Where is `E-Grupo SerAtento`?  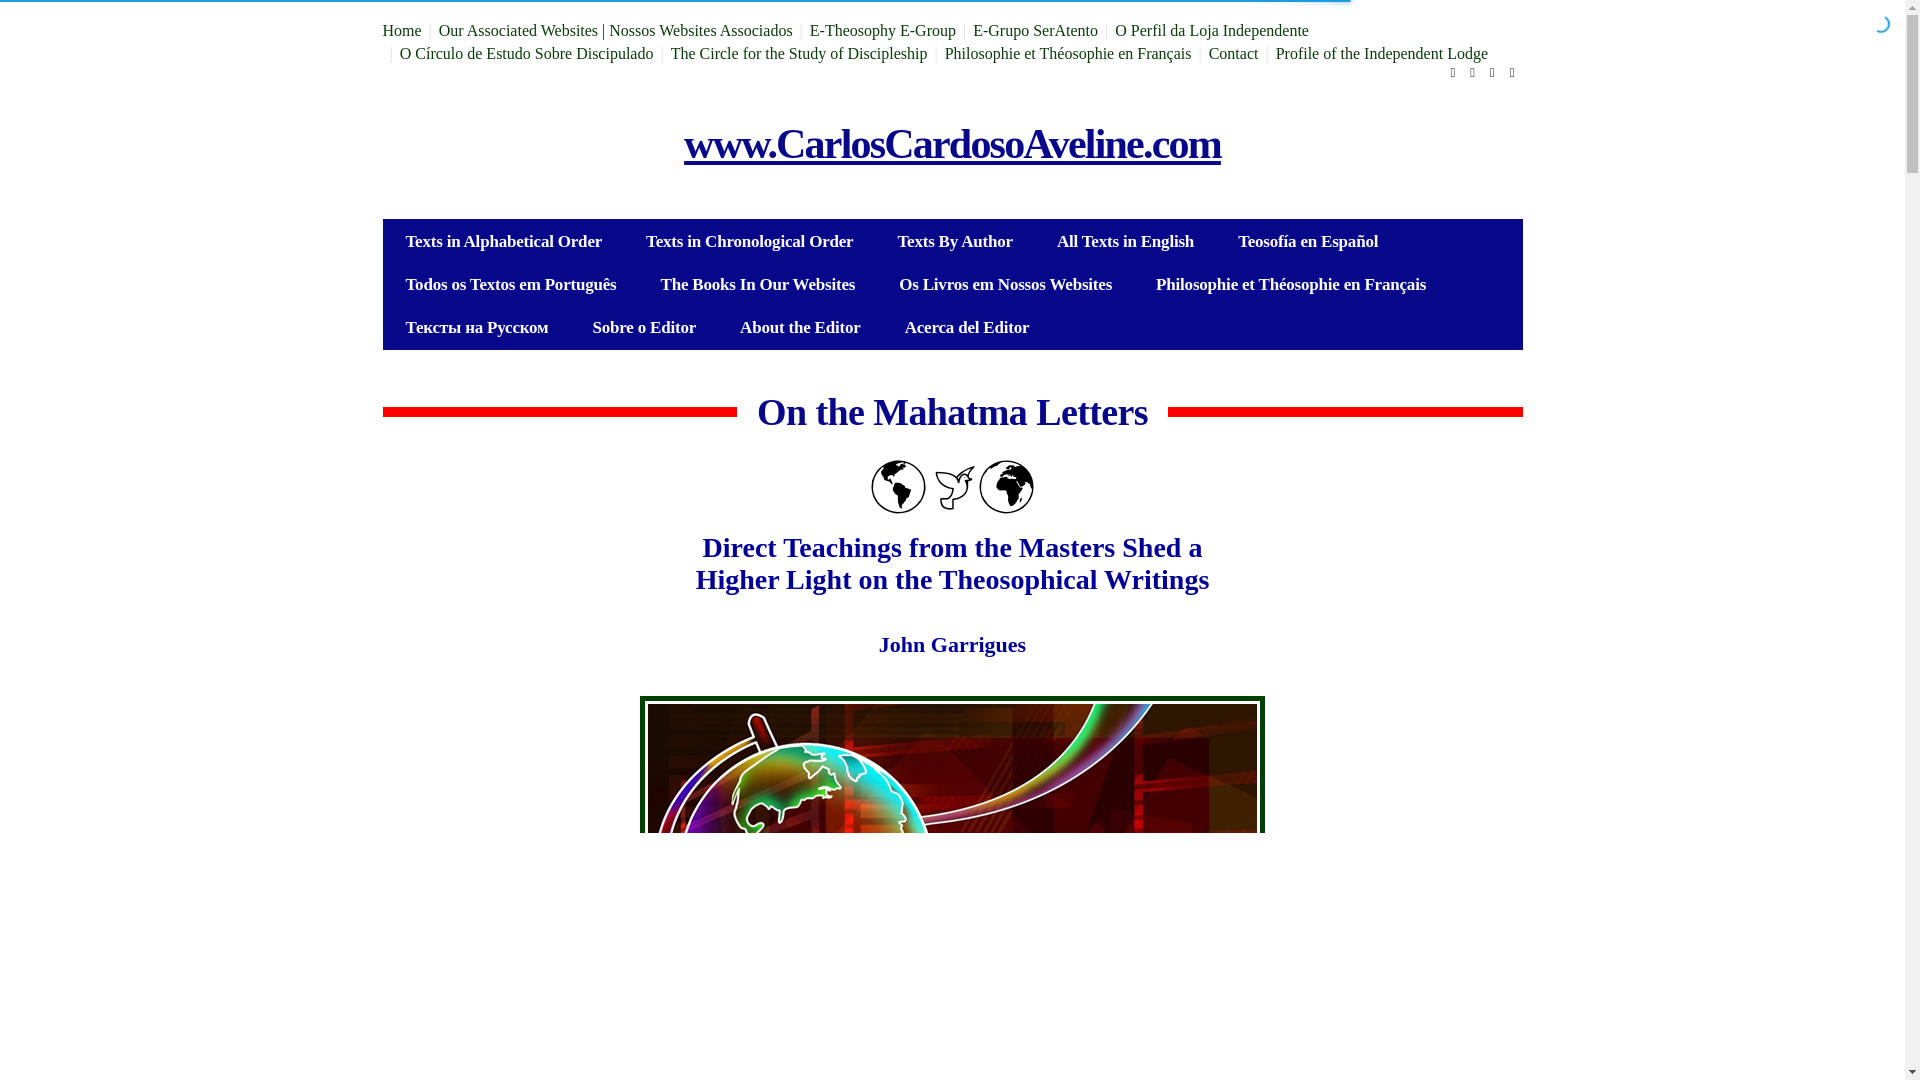 E-Grupo SerAtento is located at coordinates (1036, 30).